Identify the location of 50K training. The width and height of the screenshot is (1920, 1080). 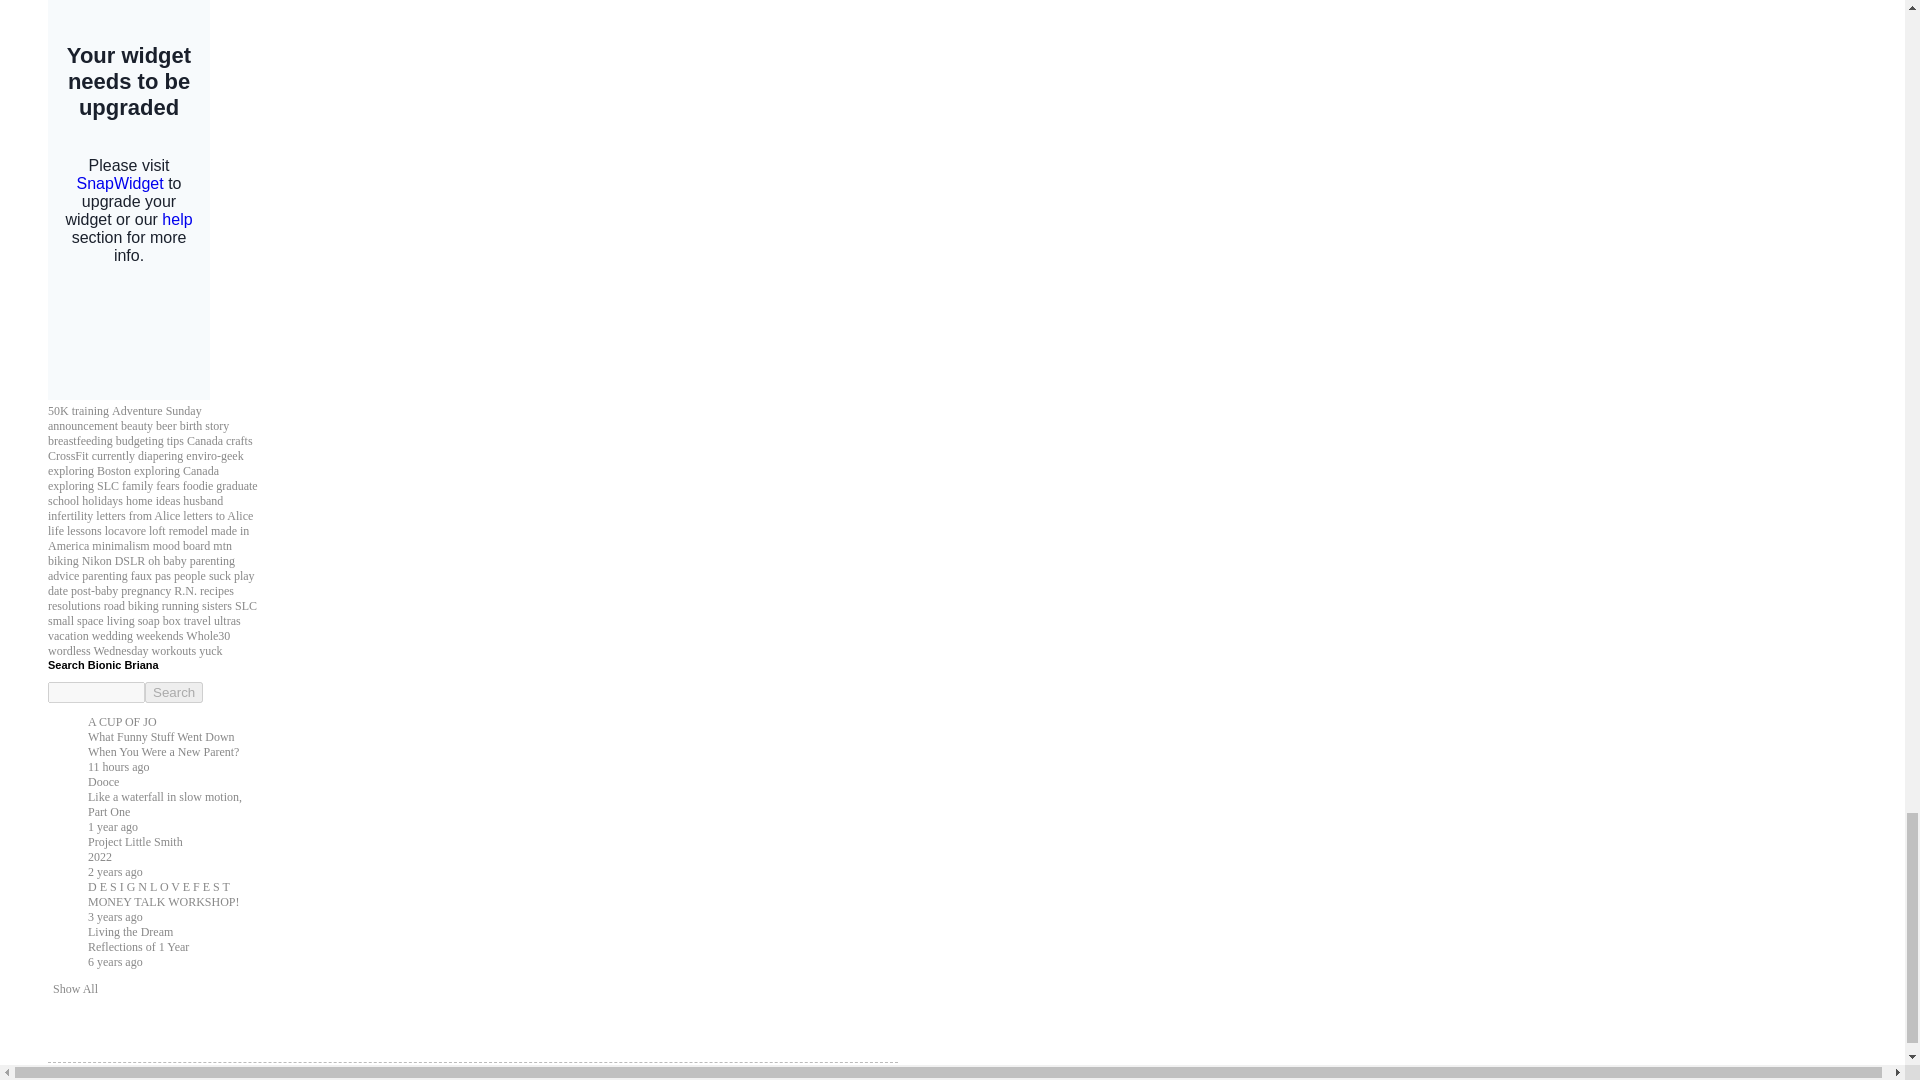
(78, 410).